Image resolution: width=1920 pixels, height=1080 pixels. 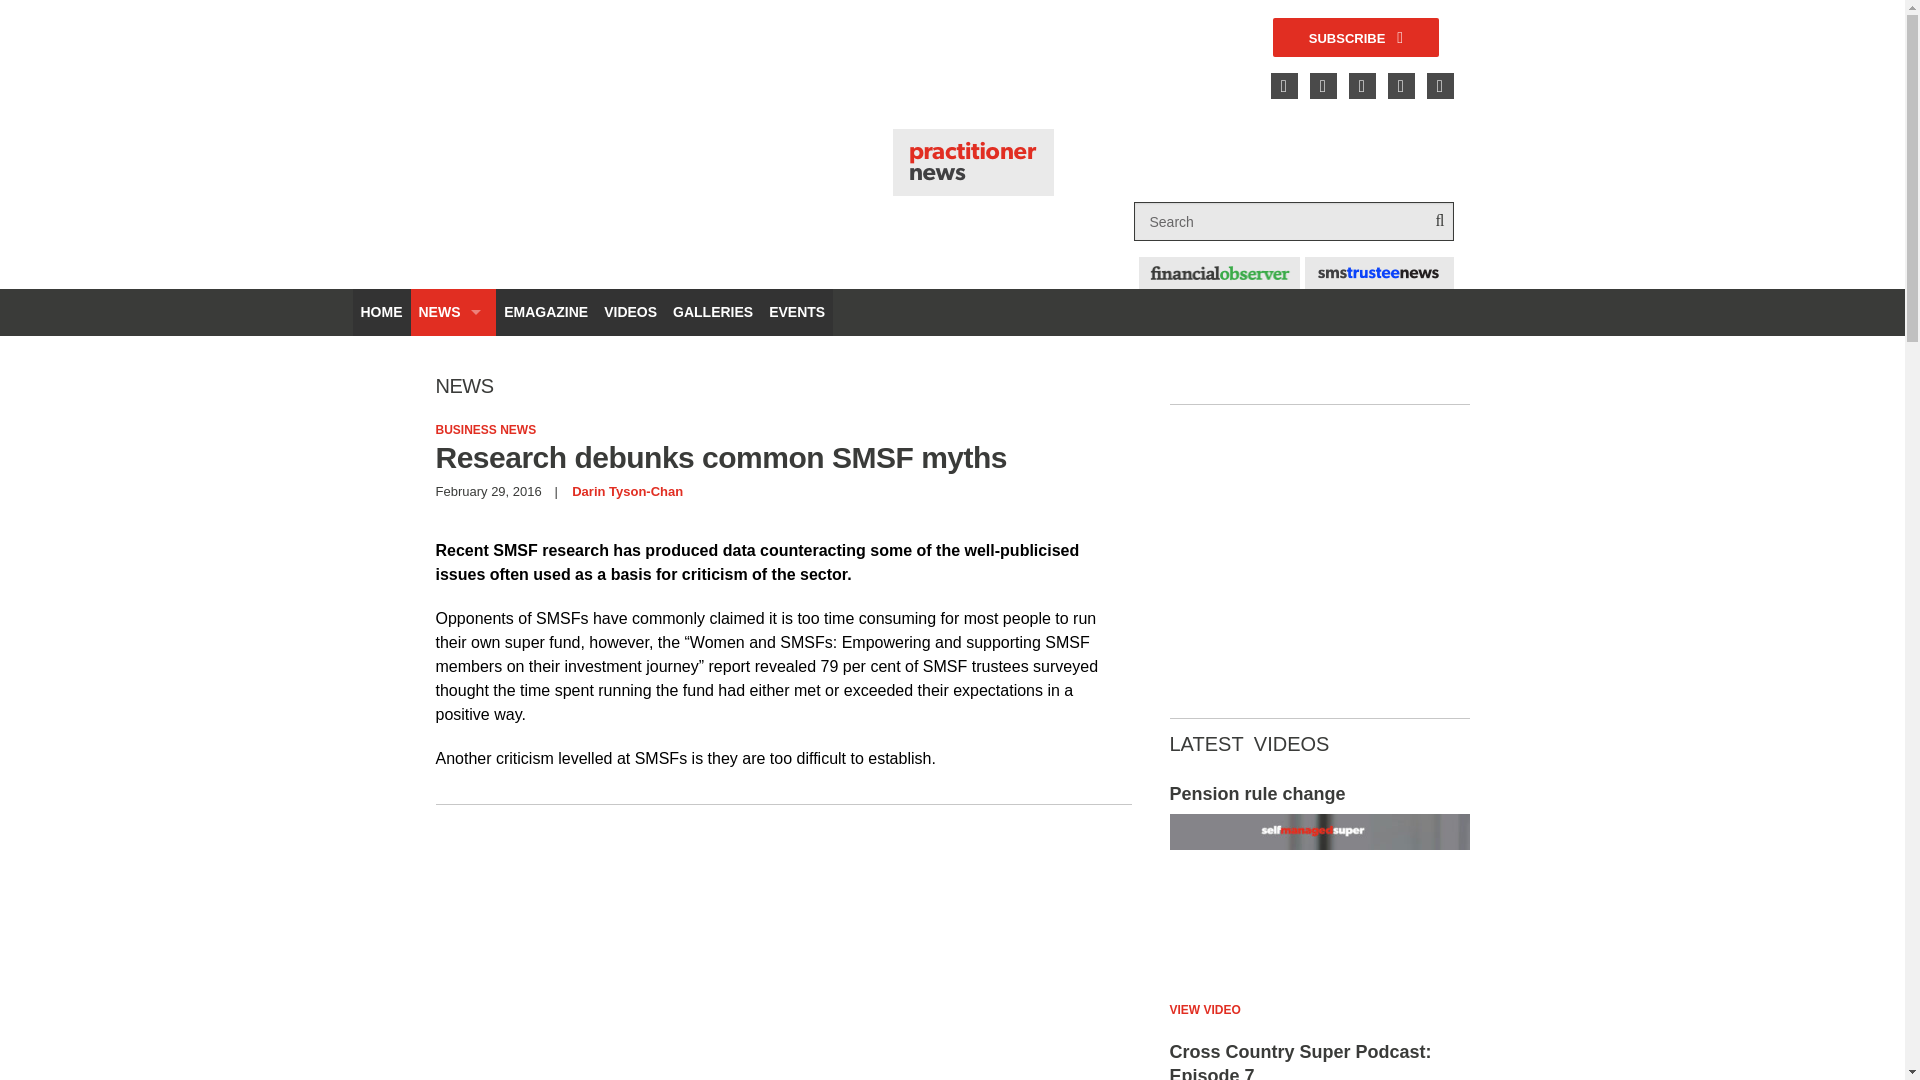 I want to click on AUDITING, so click(x=452, y=406).